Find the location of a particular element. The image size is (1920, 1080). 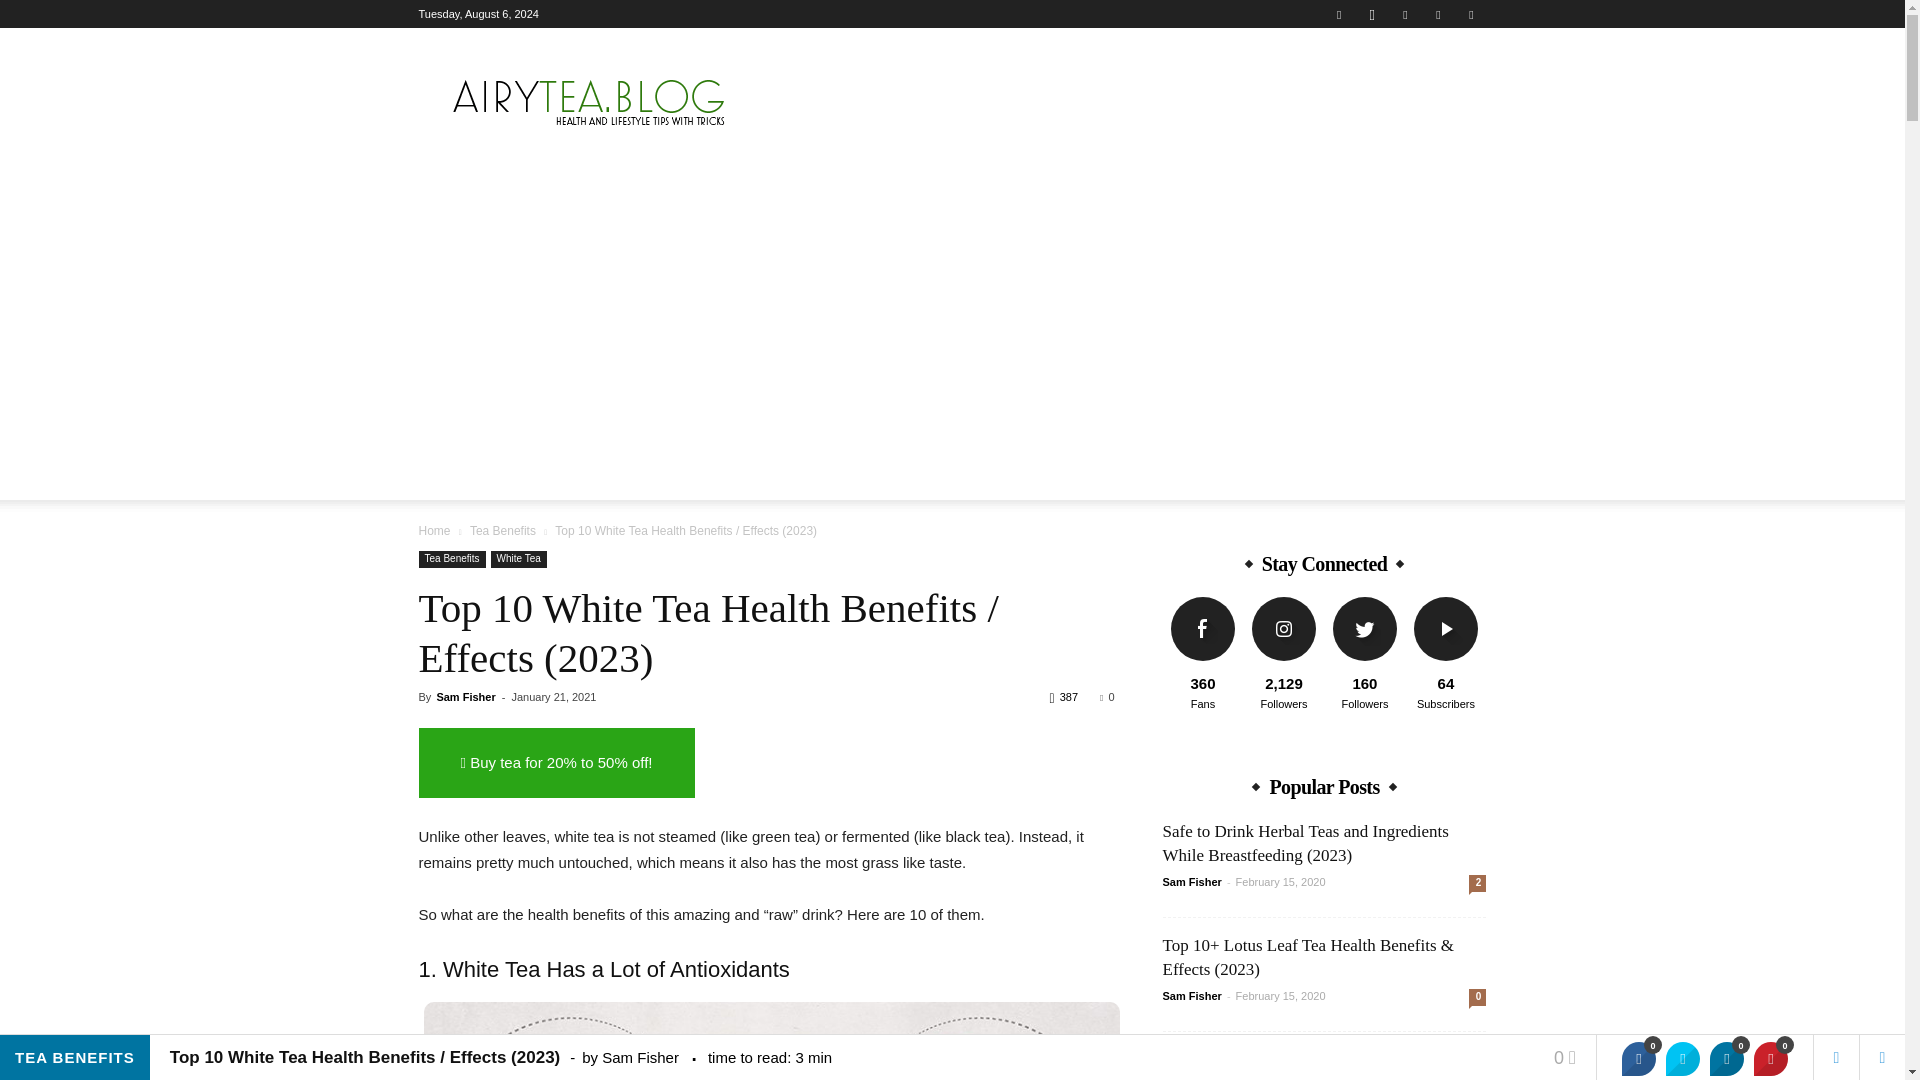

HERBAL is located at coordinates (552, 477).